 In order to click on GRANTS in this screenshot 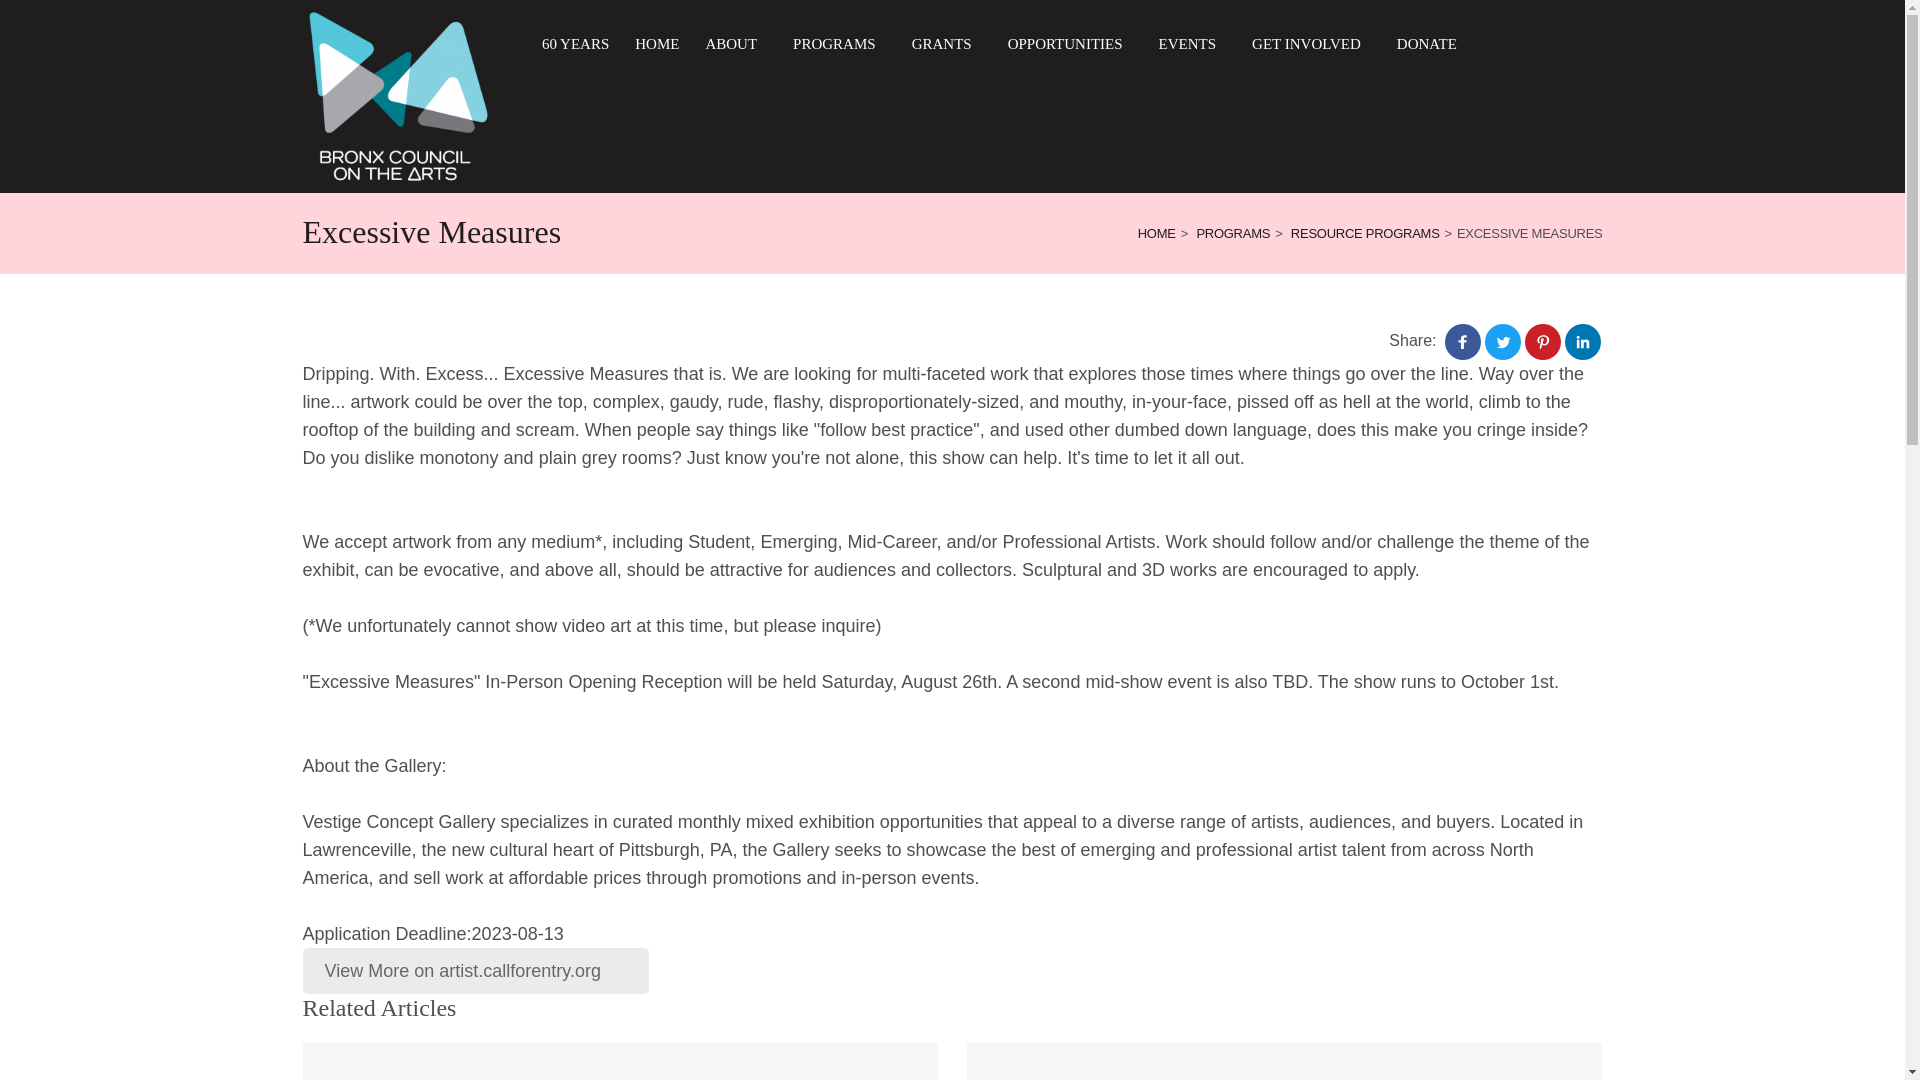, I will do `click(947, 44)`.